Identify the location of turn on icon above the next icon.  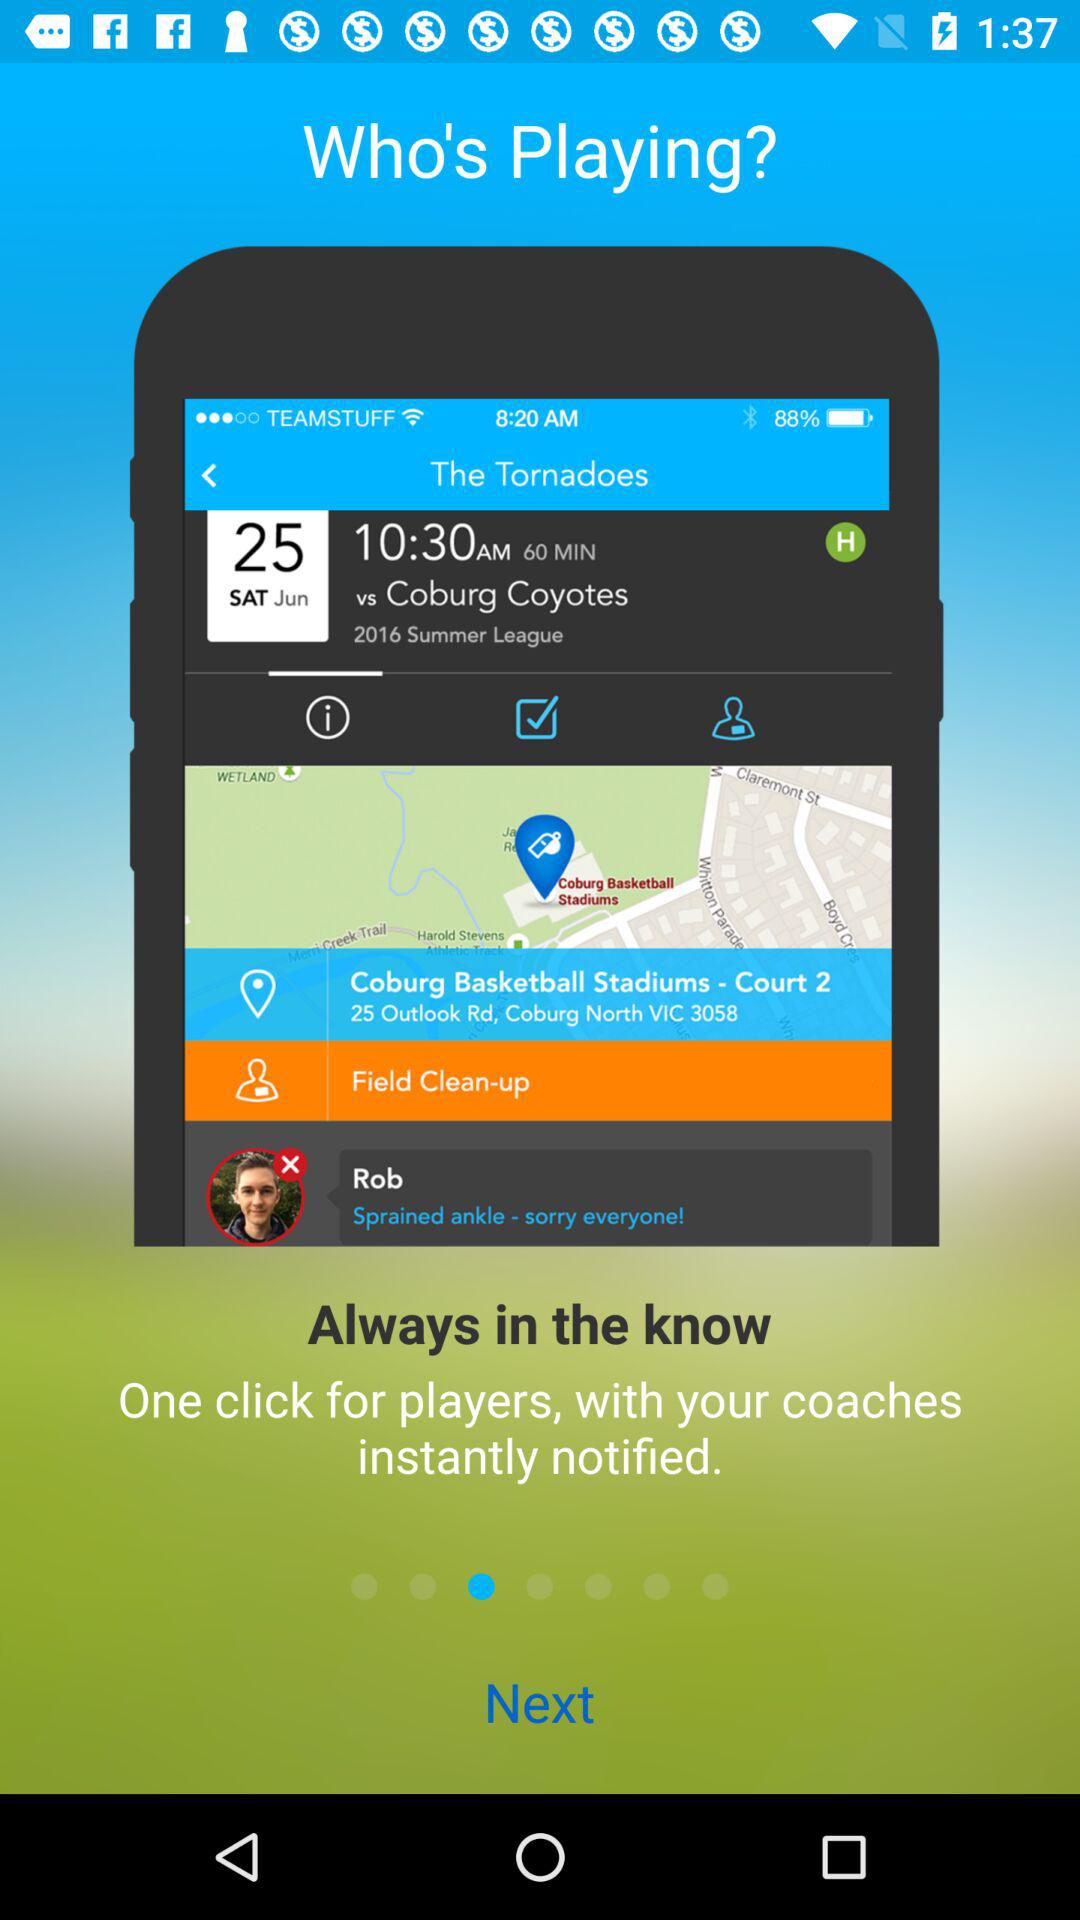
(364, 1586).